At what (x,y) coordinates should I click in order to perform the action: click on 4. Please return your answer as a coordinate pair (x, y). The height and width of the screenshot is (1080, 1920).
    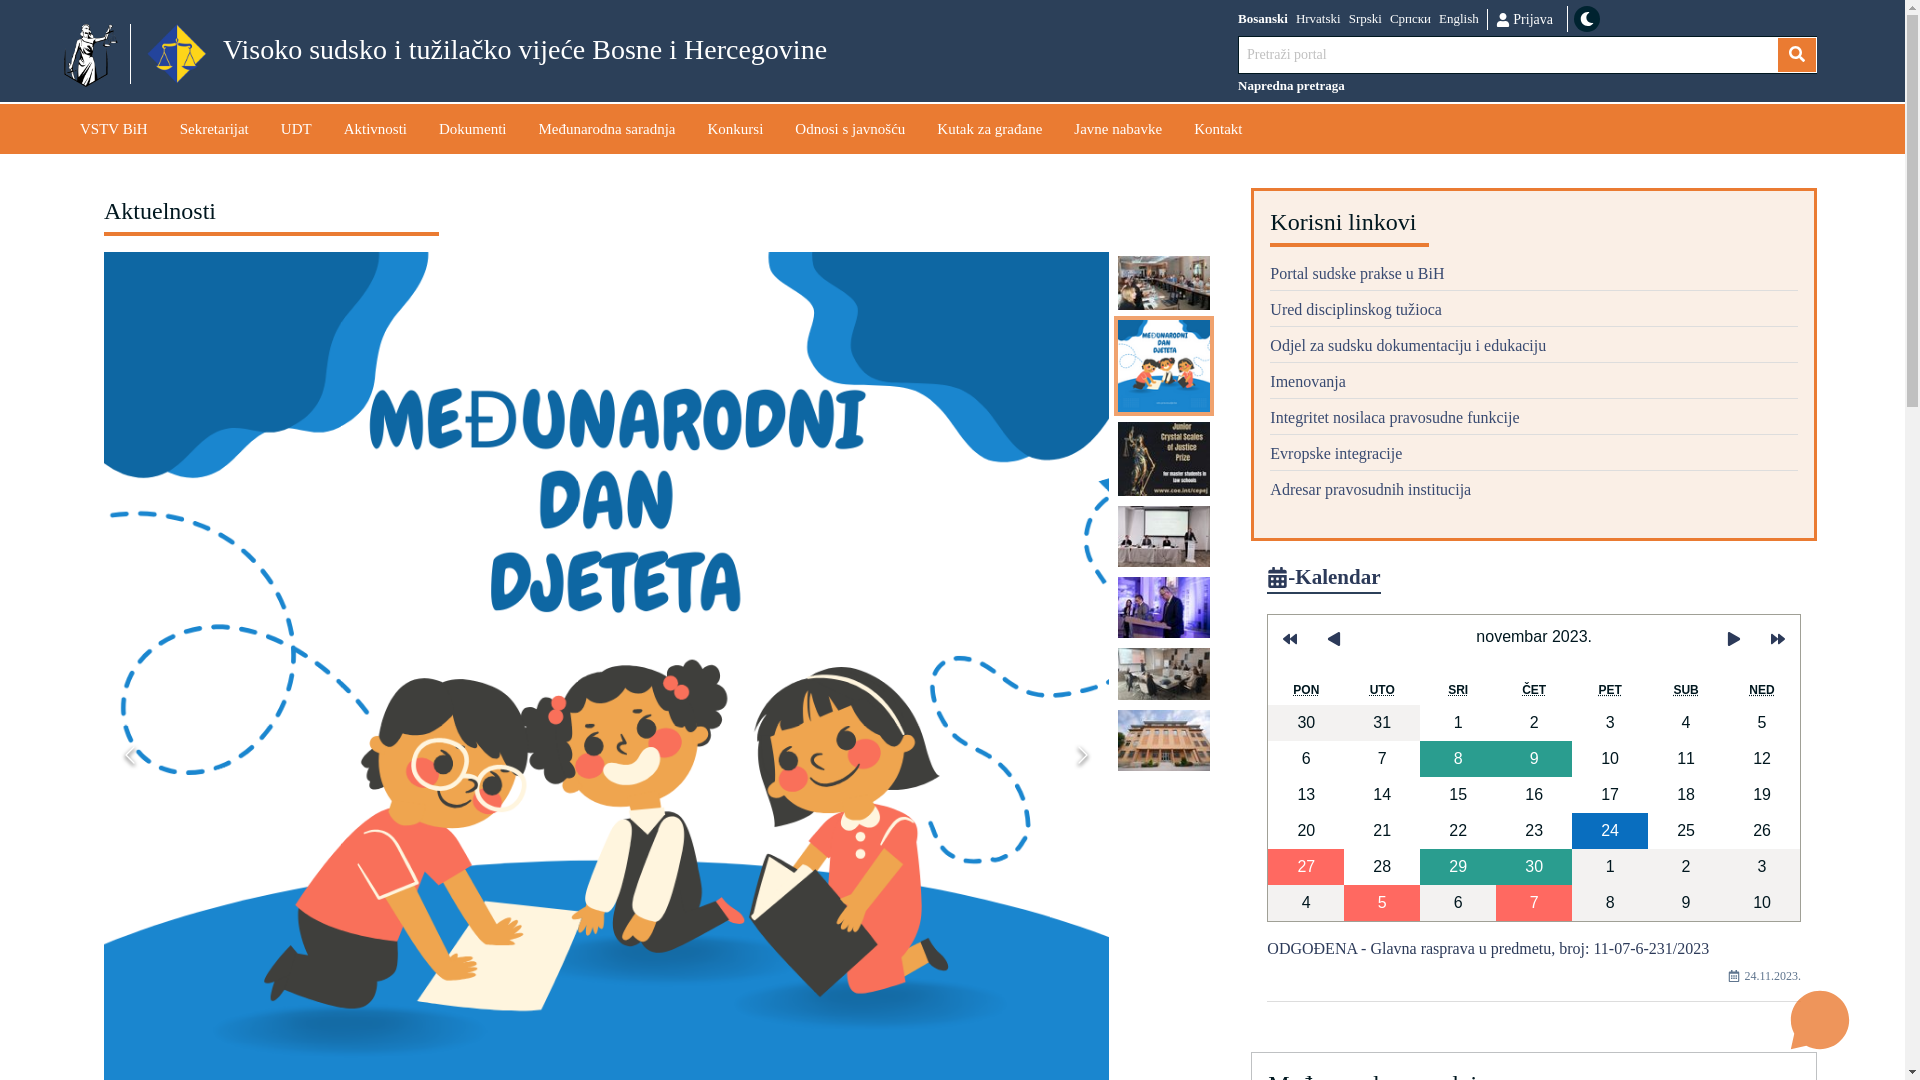
    Looking at the image, I should click on (1306, 903).